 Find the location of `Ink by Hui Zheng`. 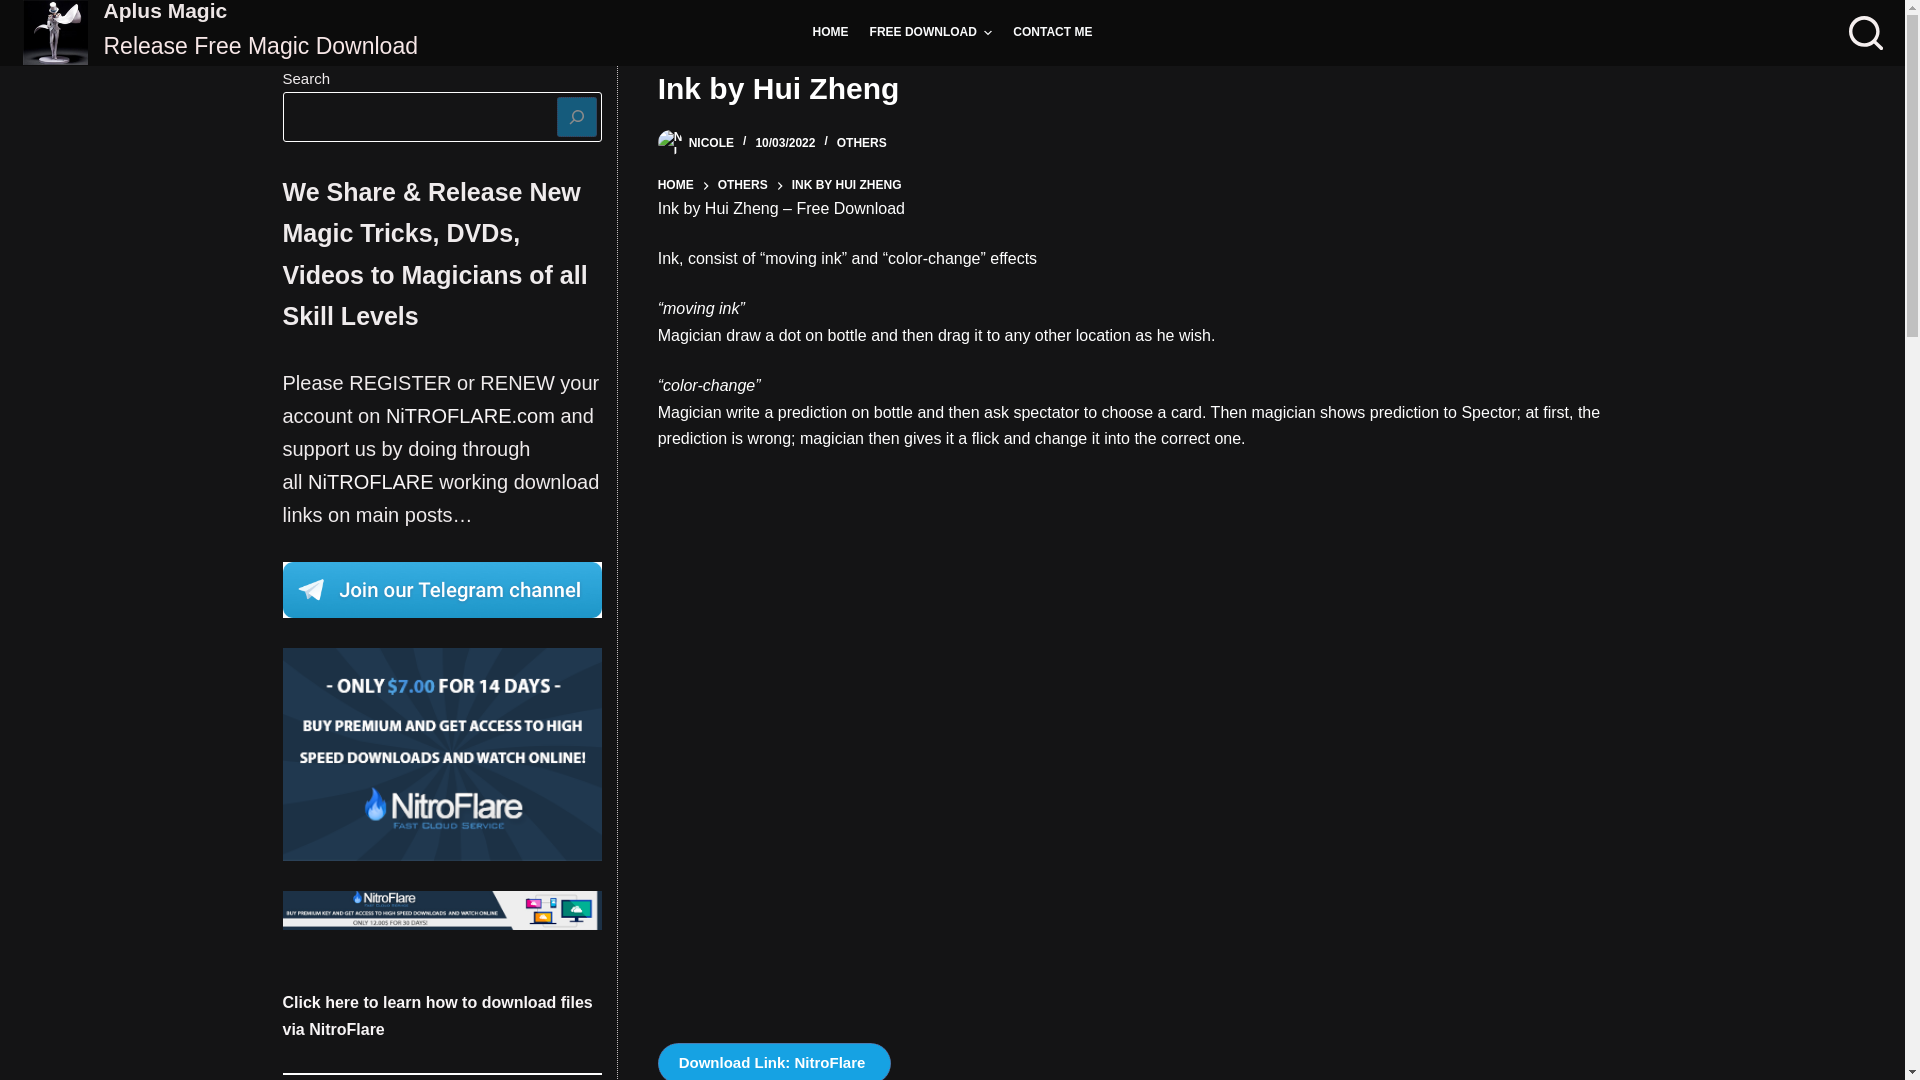

Ink by Hui Zheng is located at coordinates (1140, 88).